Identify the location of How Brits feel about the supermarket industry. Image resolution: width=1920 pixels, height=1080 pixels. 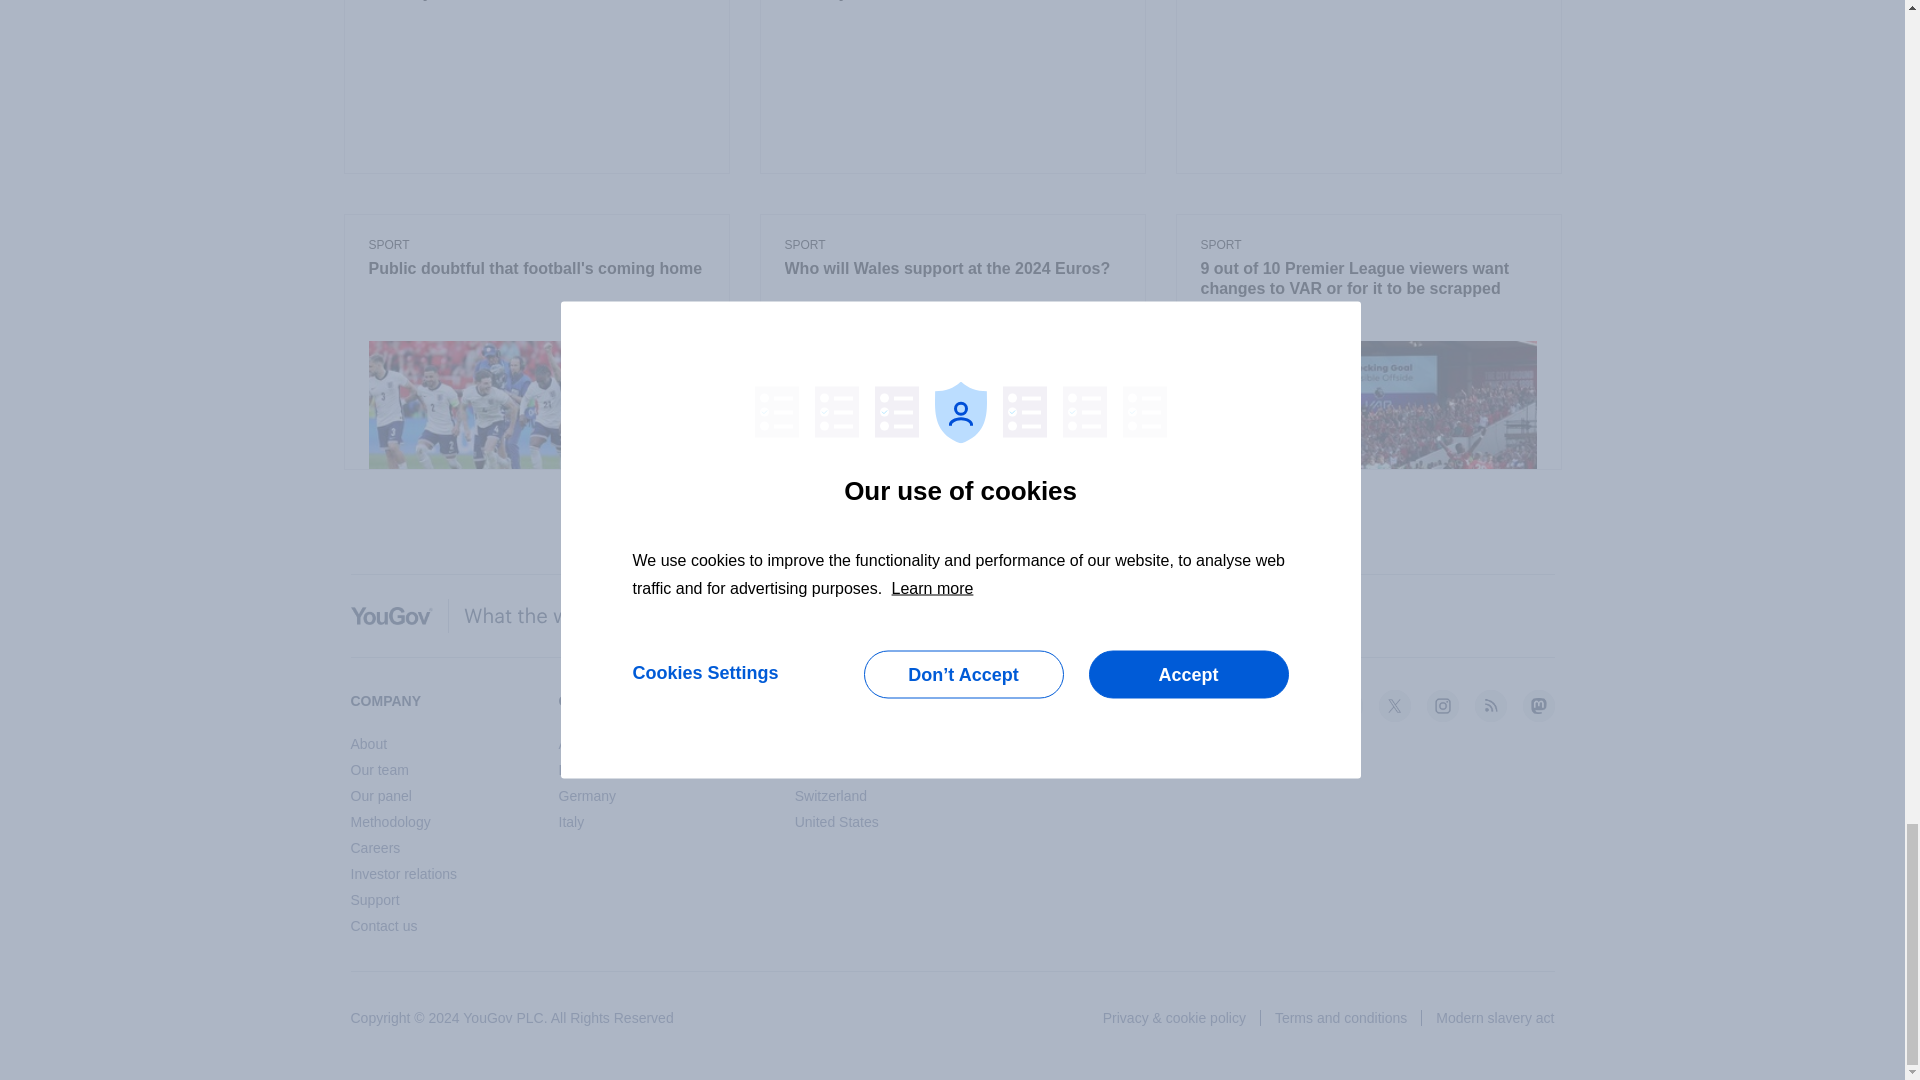
(951, 2).